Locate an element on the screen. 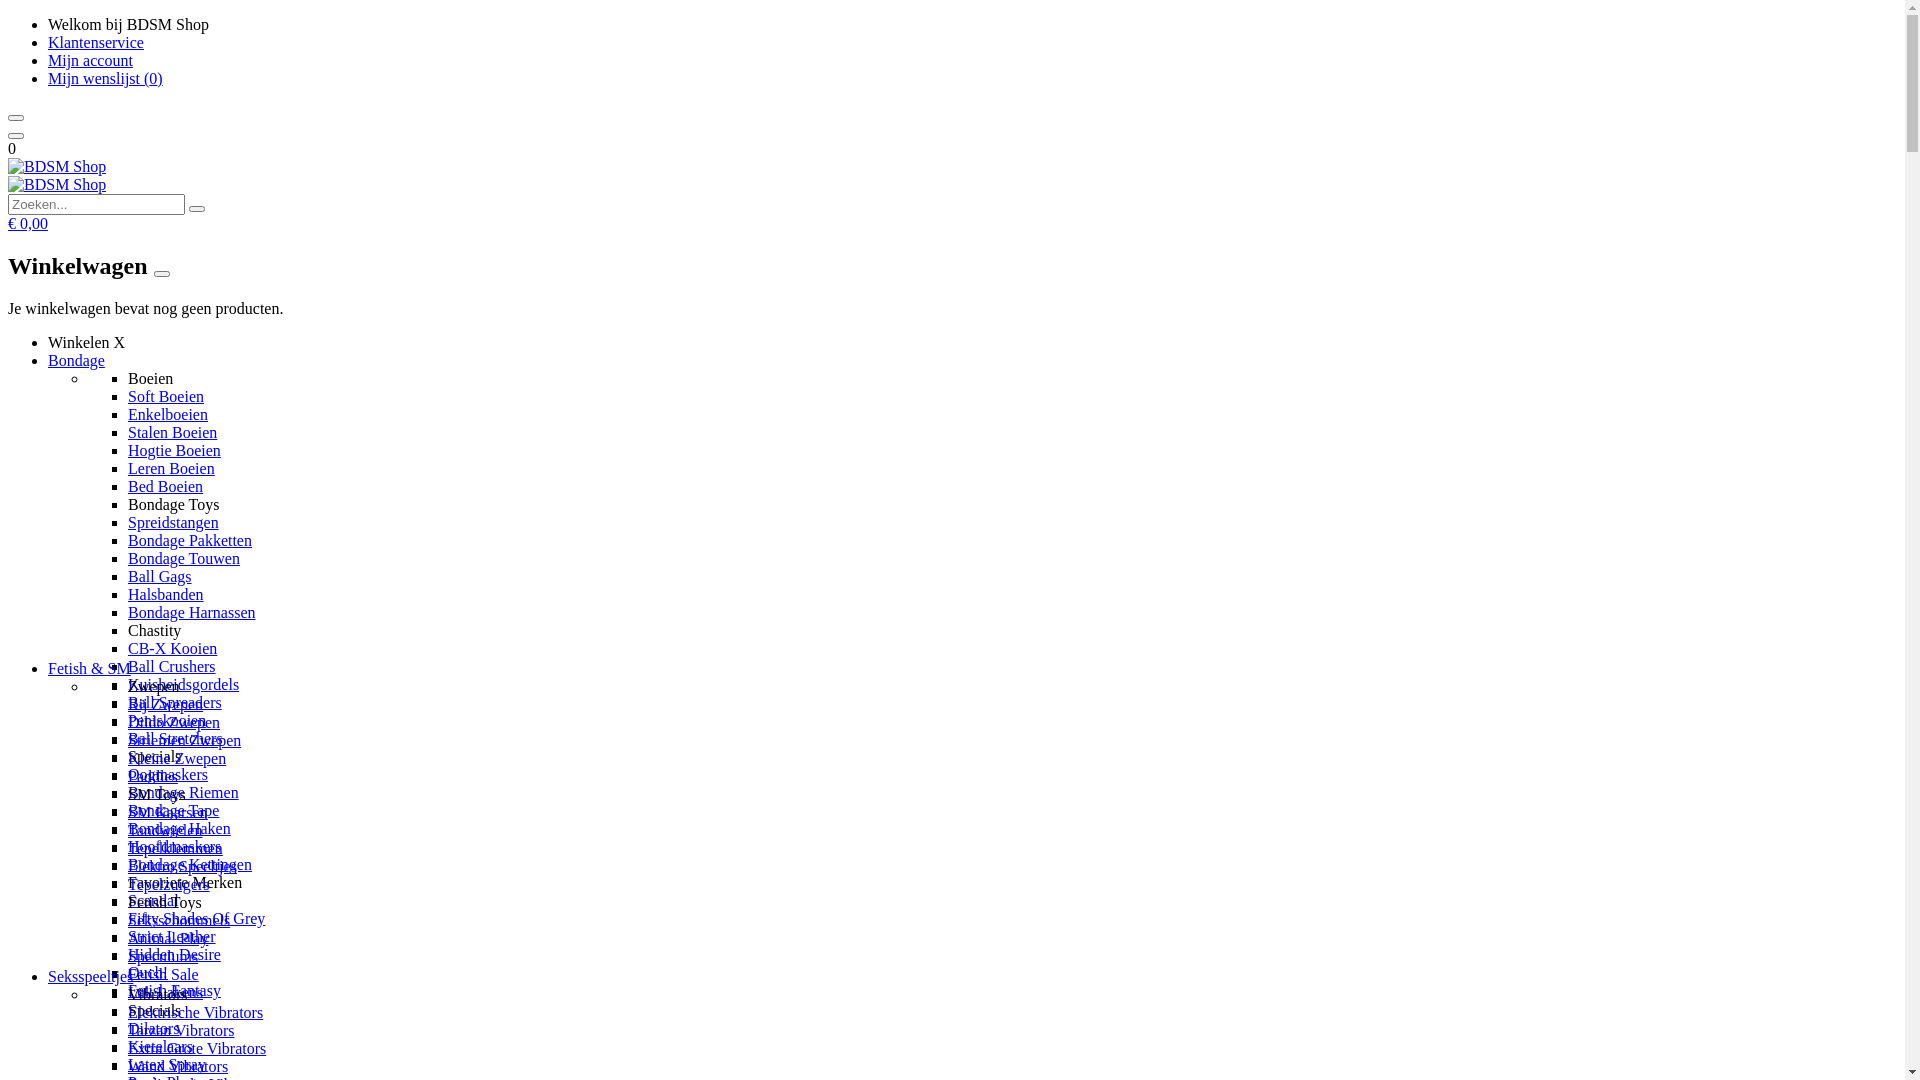 The width and height of the screenshot is (1920, 1080). Peniskooien is located at coordinates (167, 720).